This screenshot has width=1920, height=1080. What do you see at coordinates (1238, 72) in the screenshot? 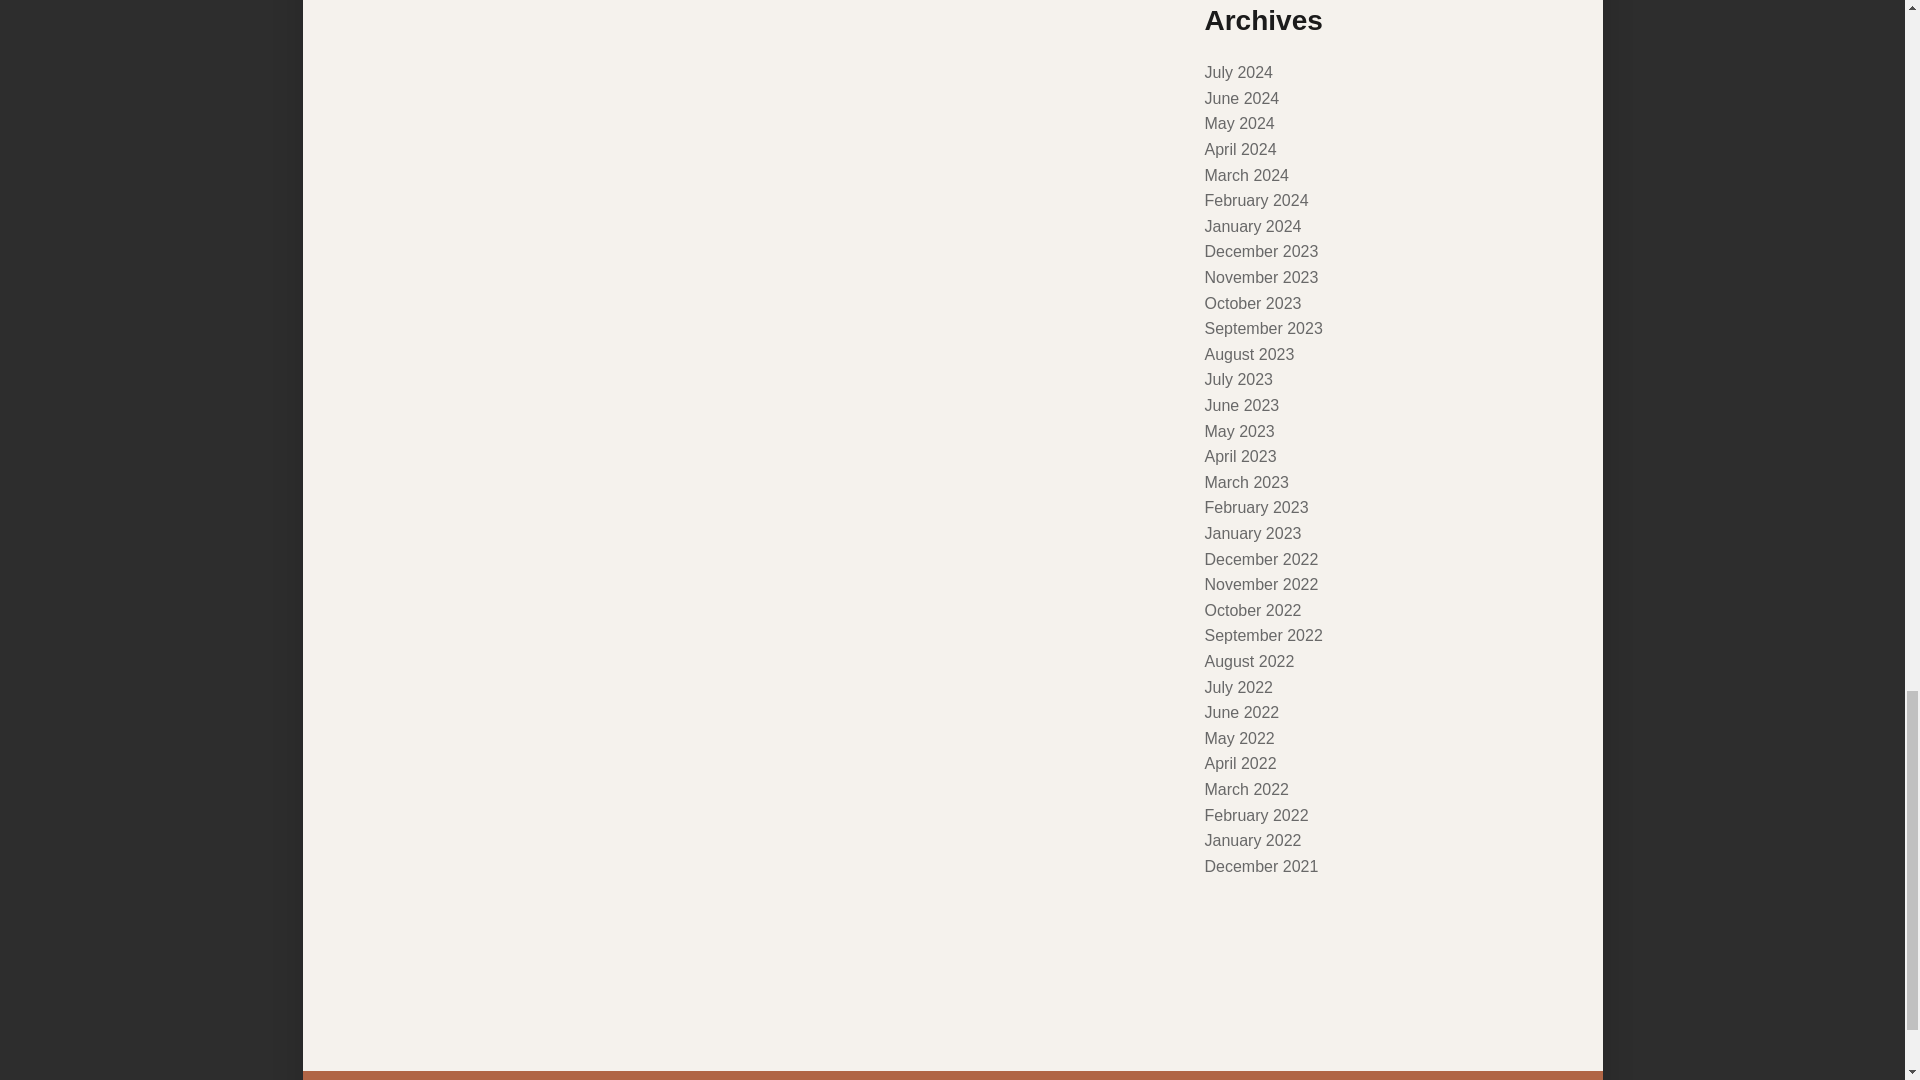
I see `July 2024` at bounding box center [1238, 72].